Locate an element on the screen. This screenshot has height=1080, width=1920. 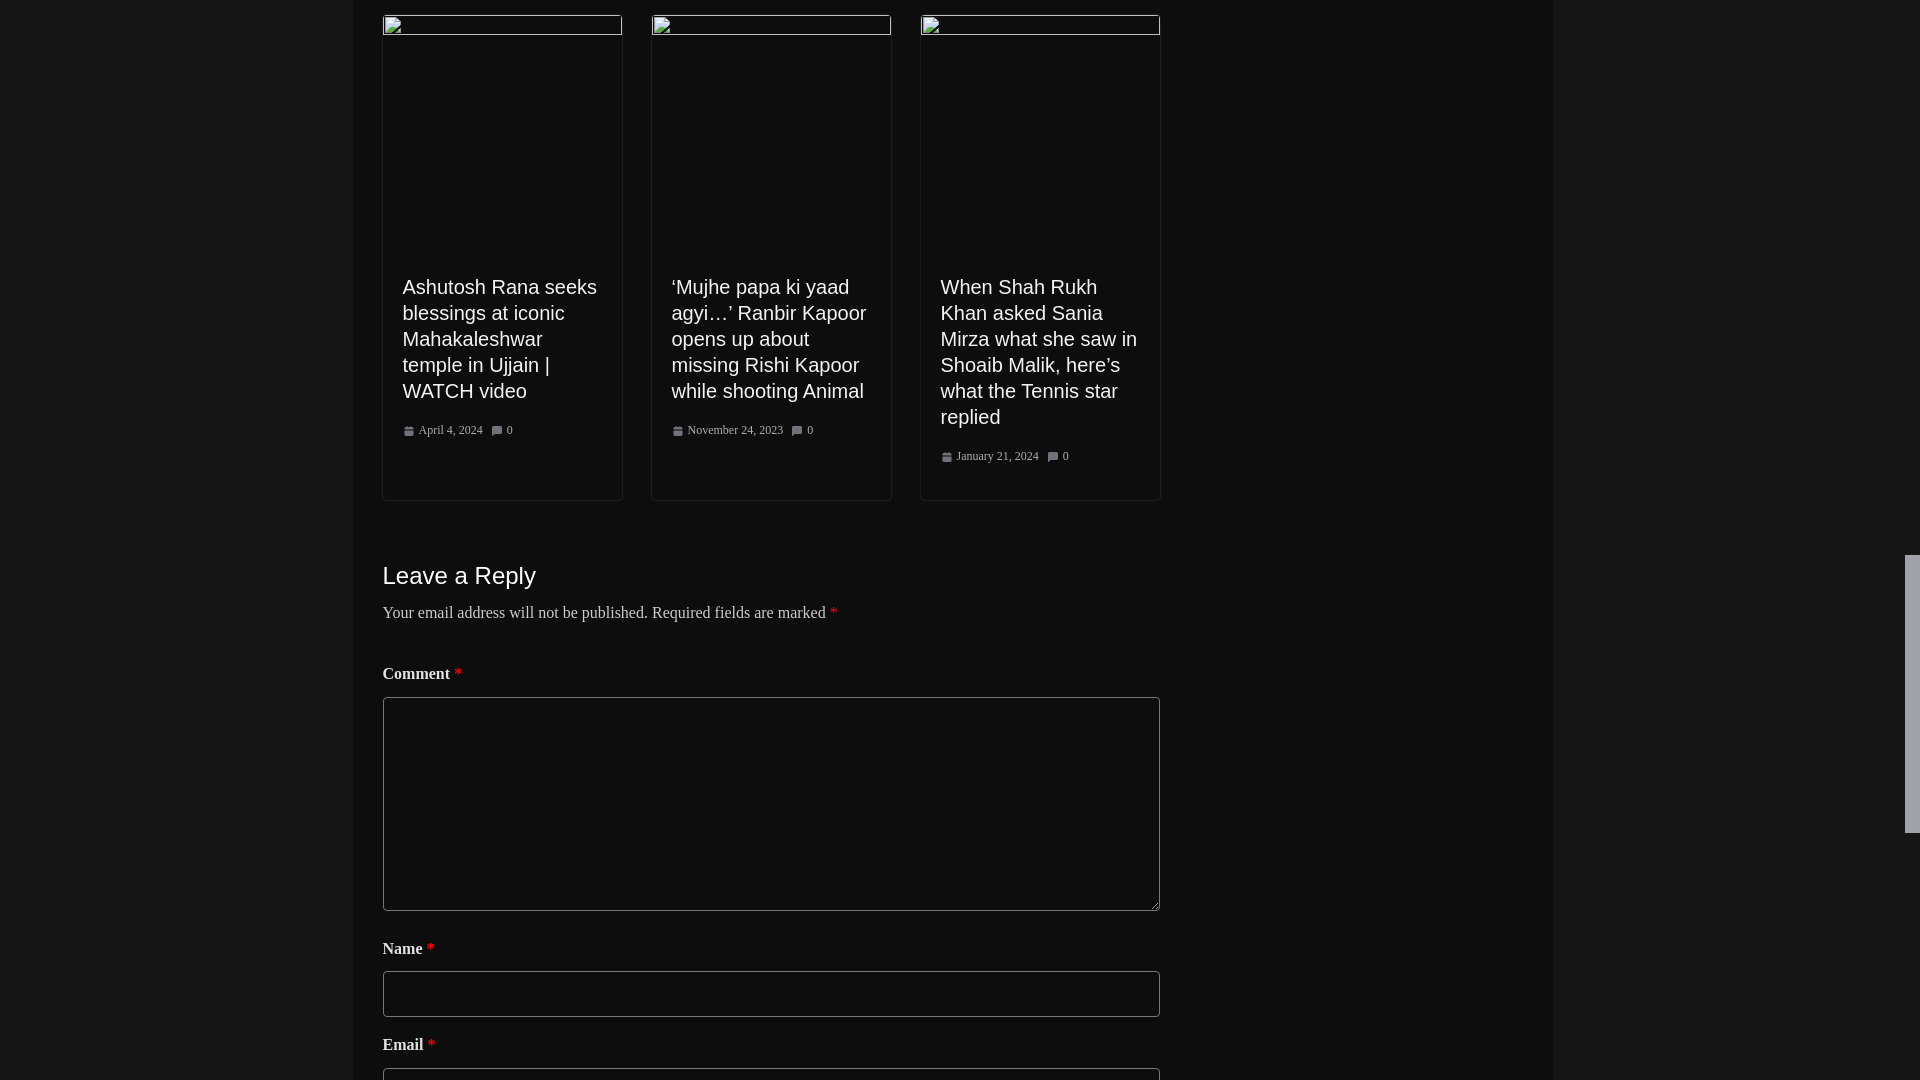
2:35 am is located at coordinates (728, 430).